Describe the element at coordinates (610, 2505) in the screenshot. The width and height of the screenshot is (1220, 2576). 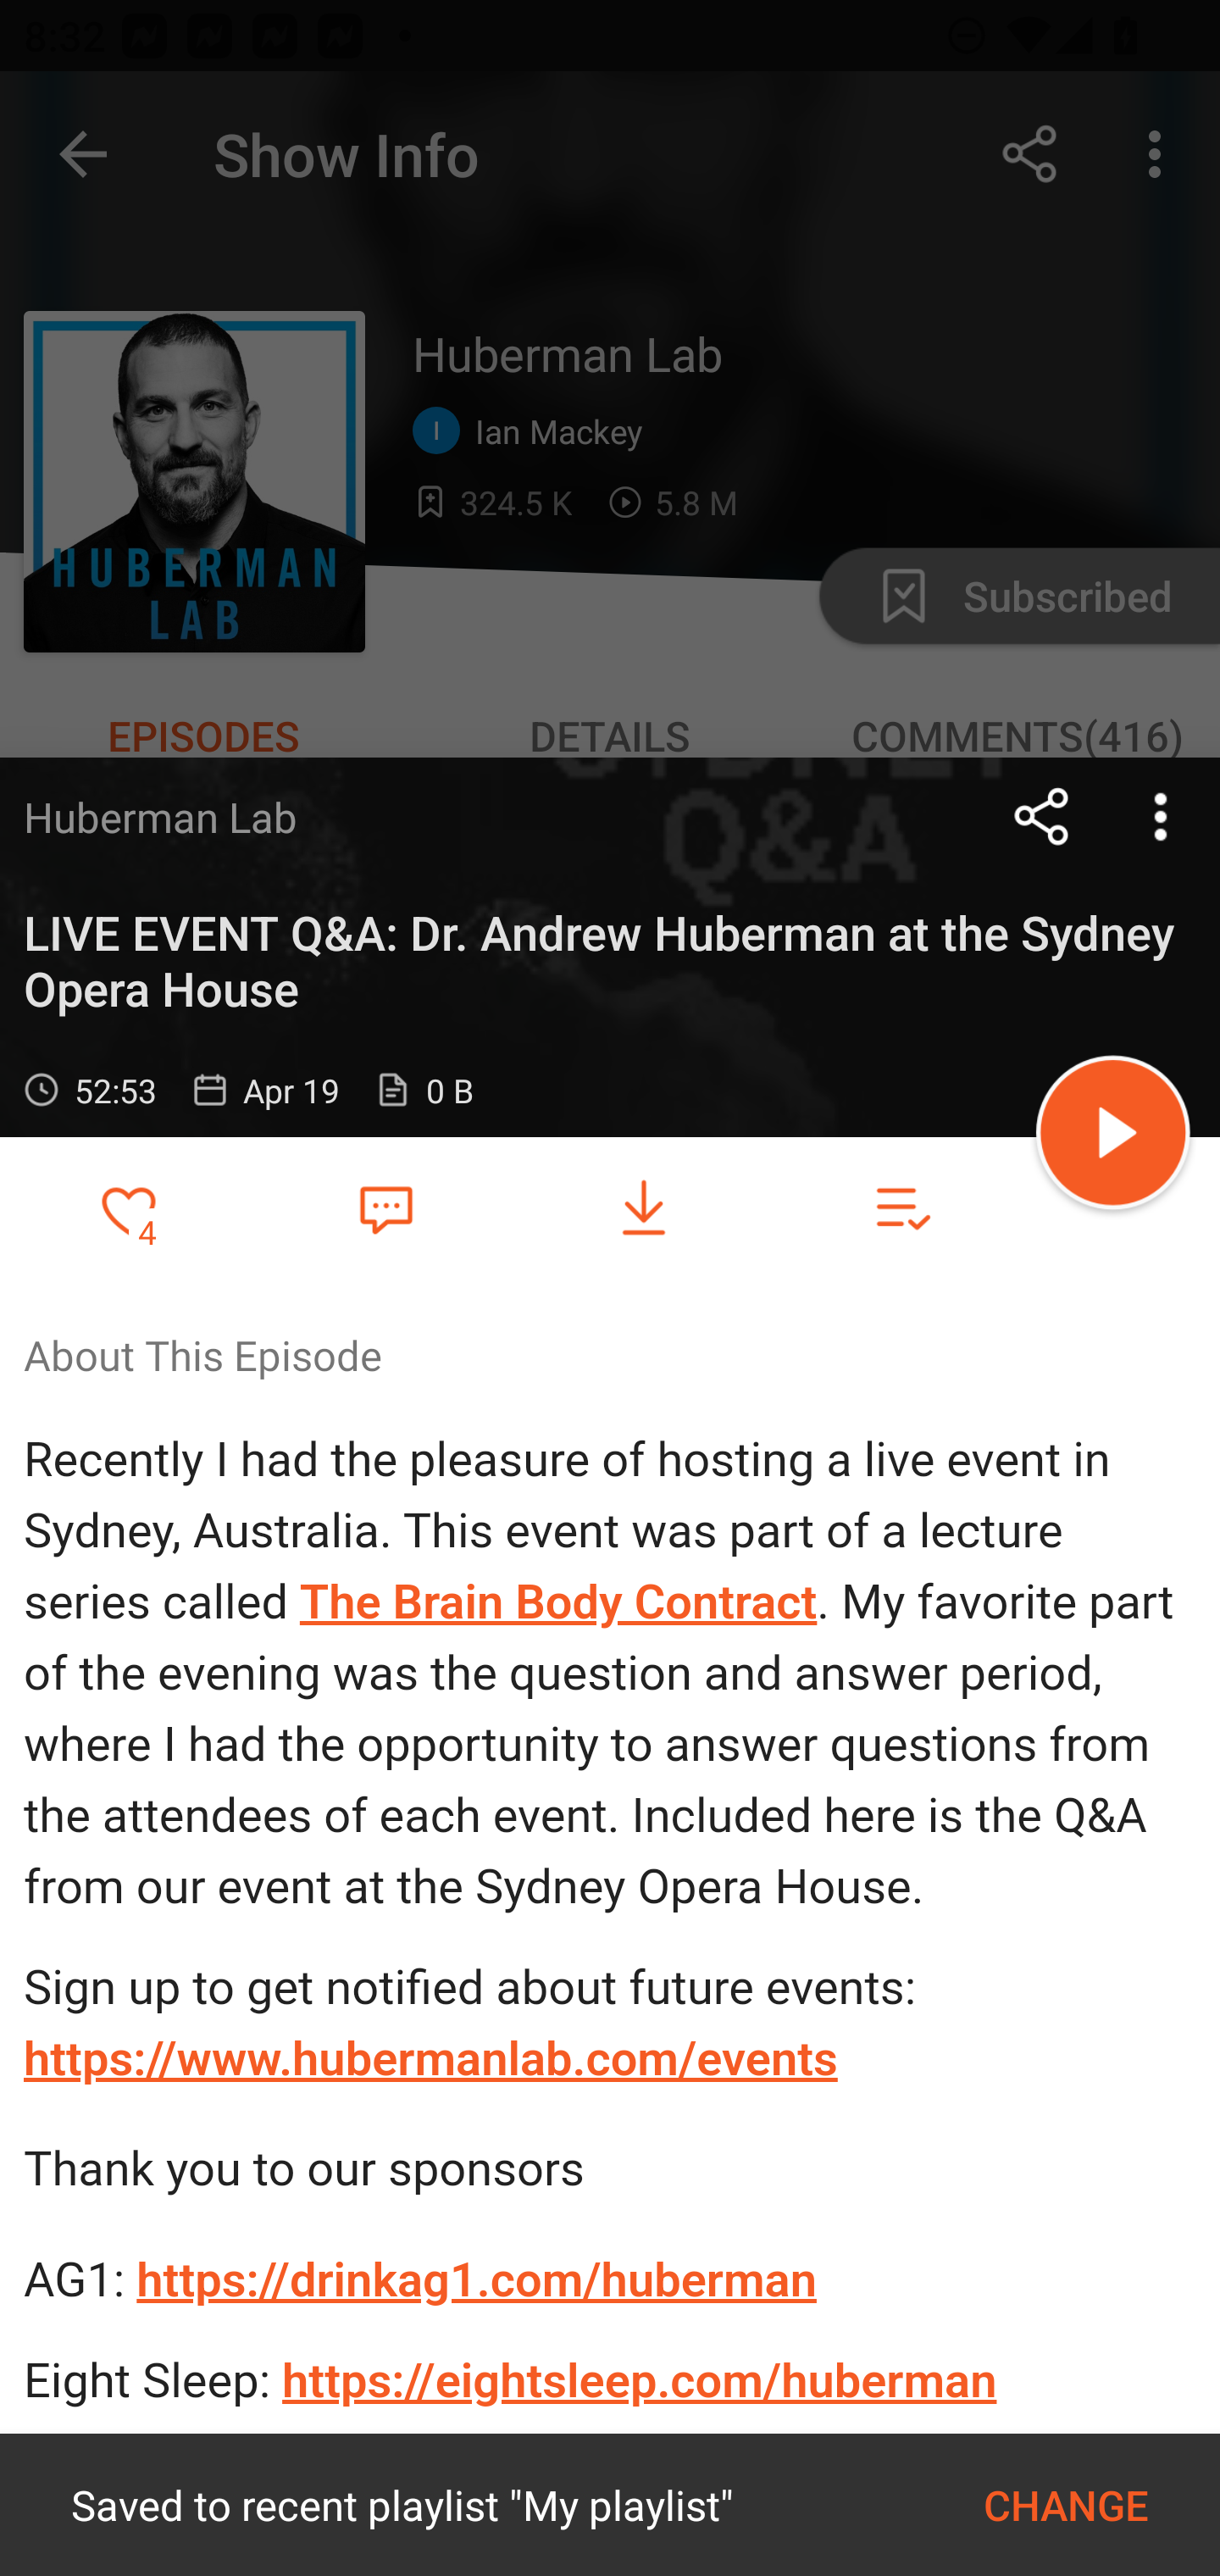
I see `Saved to recent playlist "My playlist" CHANGE` at that location.